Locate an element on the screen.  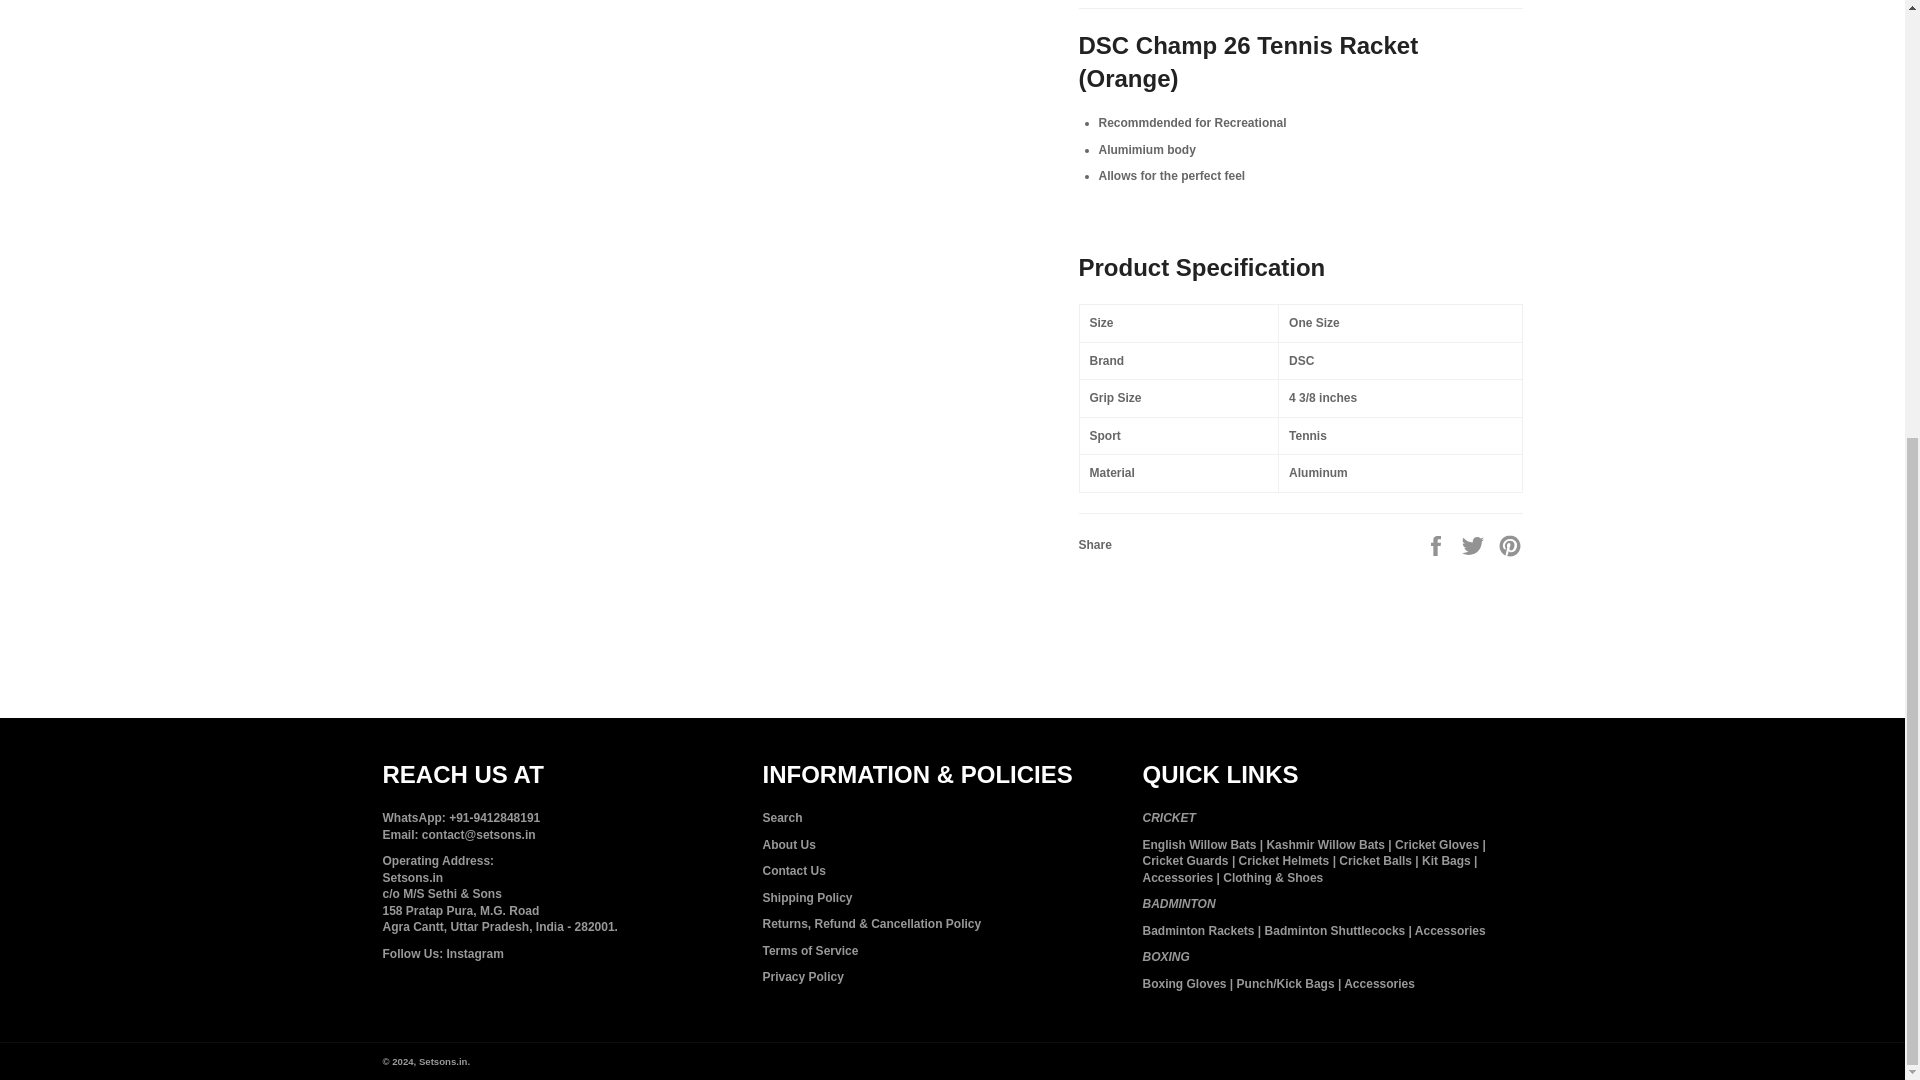
Cricket Guards is located at coordinates (1185, 861).